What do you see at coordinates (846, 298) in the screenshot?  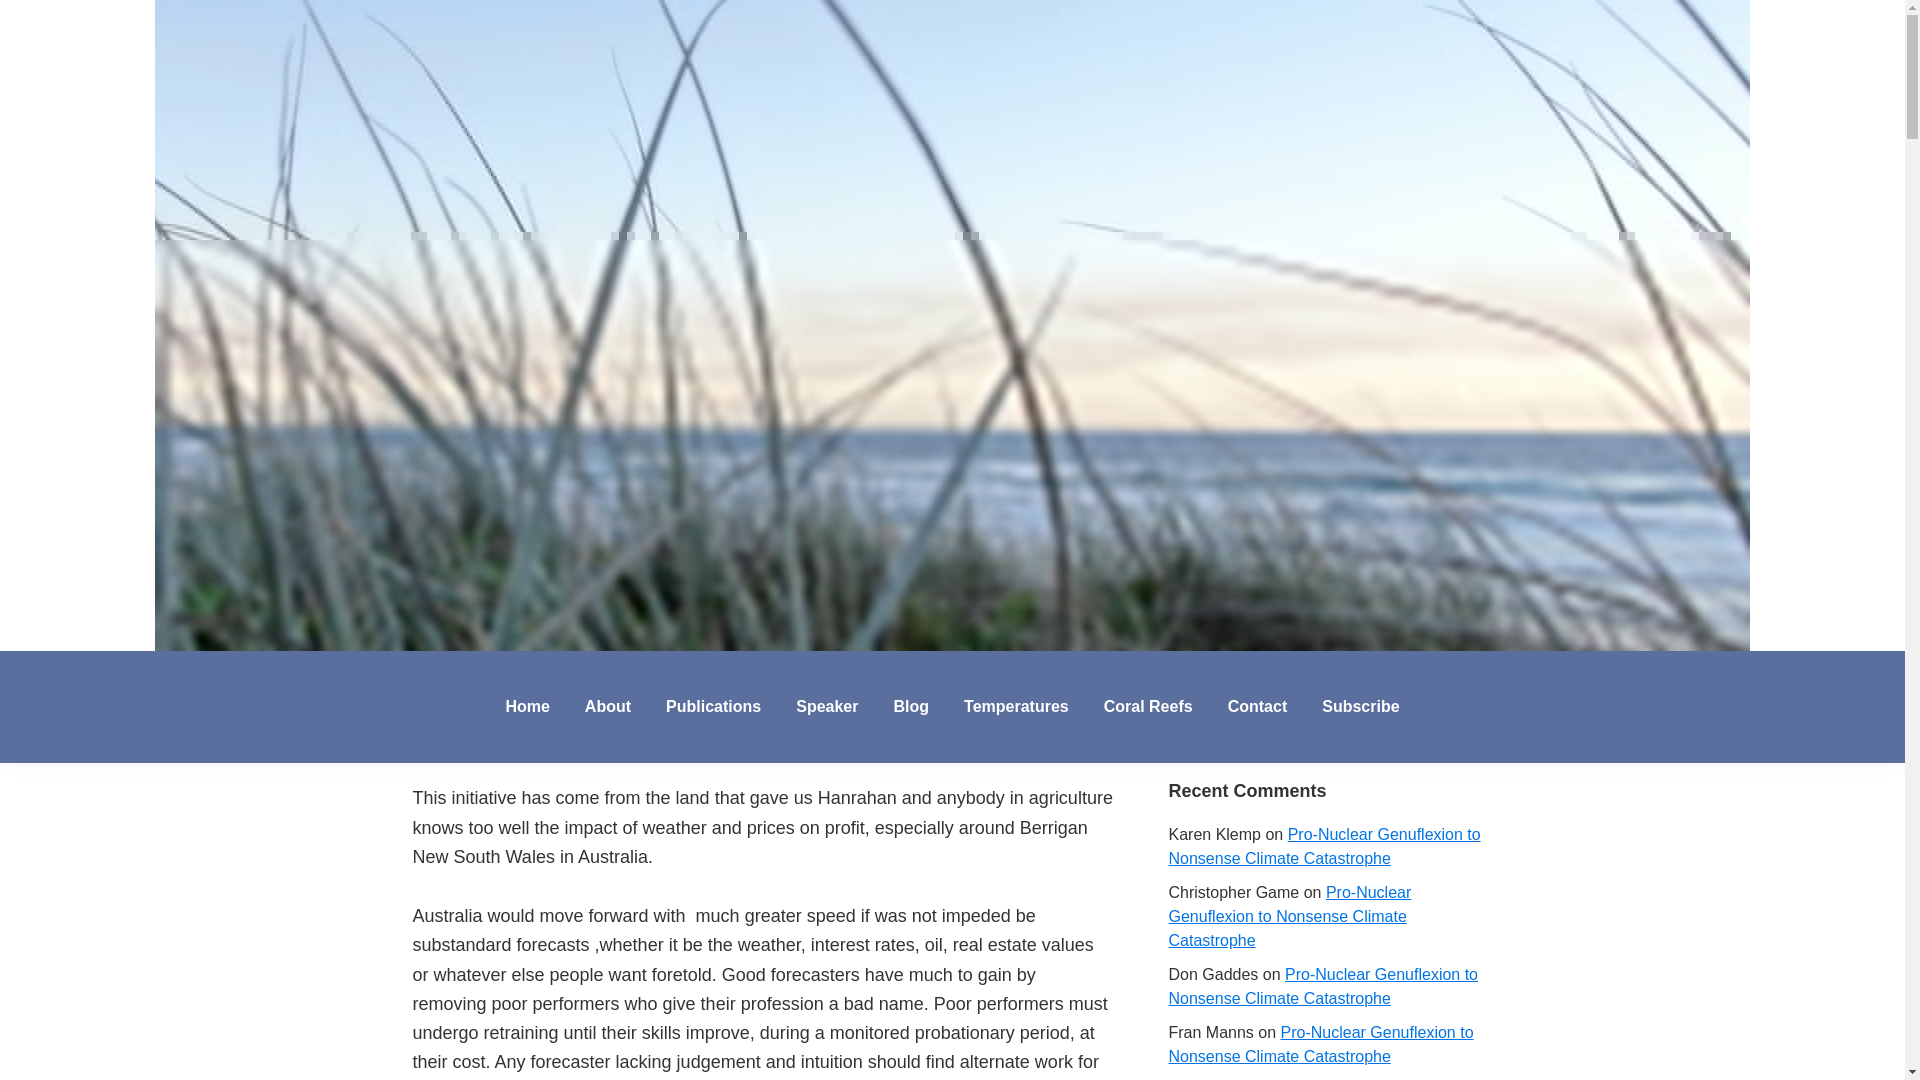 I see `bad forecasts` at bounding box center [846, 298].